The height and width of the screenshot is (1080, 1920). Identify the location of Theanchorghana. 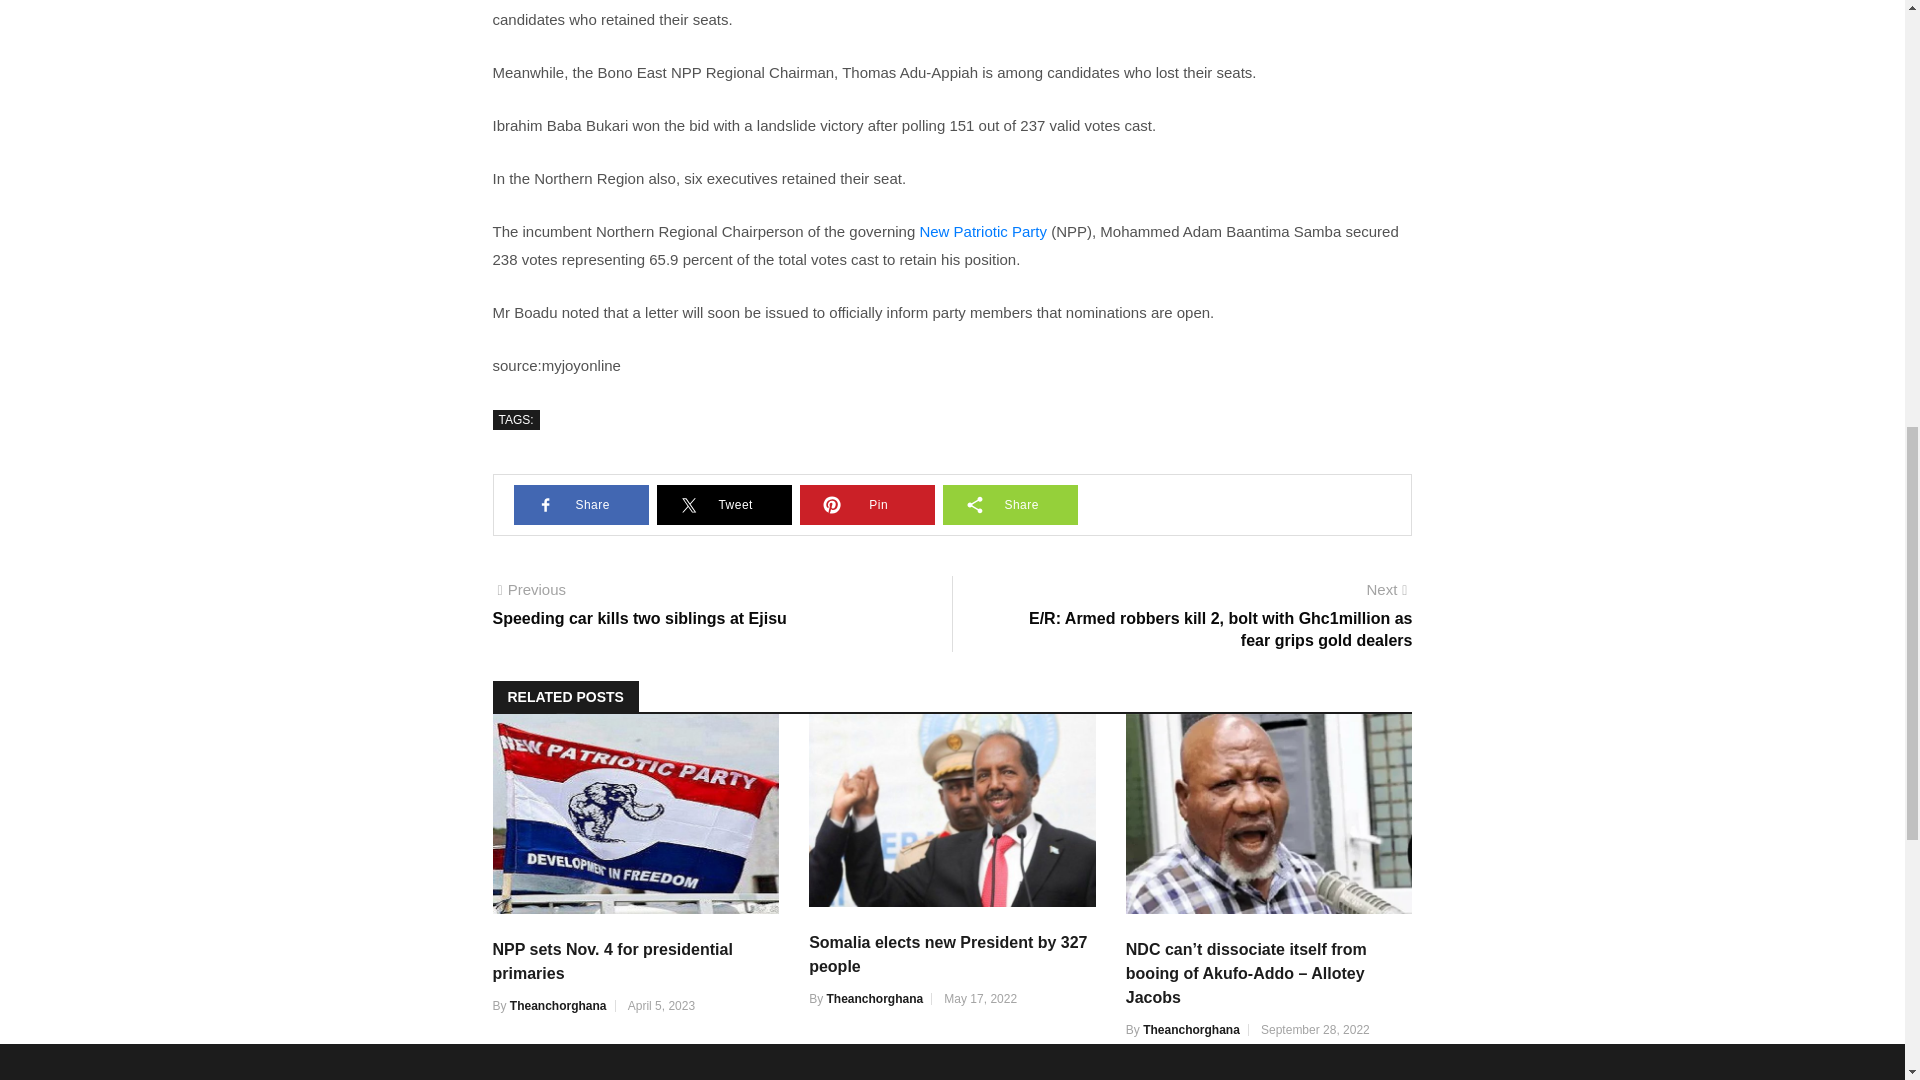
(1191, 1029).